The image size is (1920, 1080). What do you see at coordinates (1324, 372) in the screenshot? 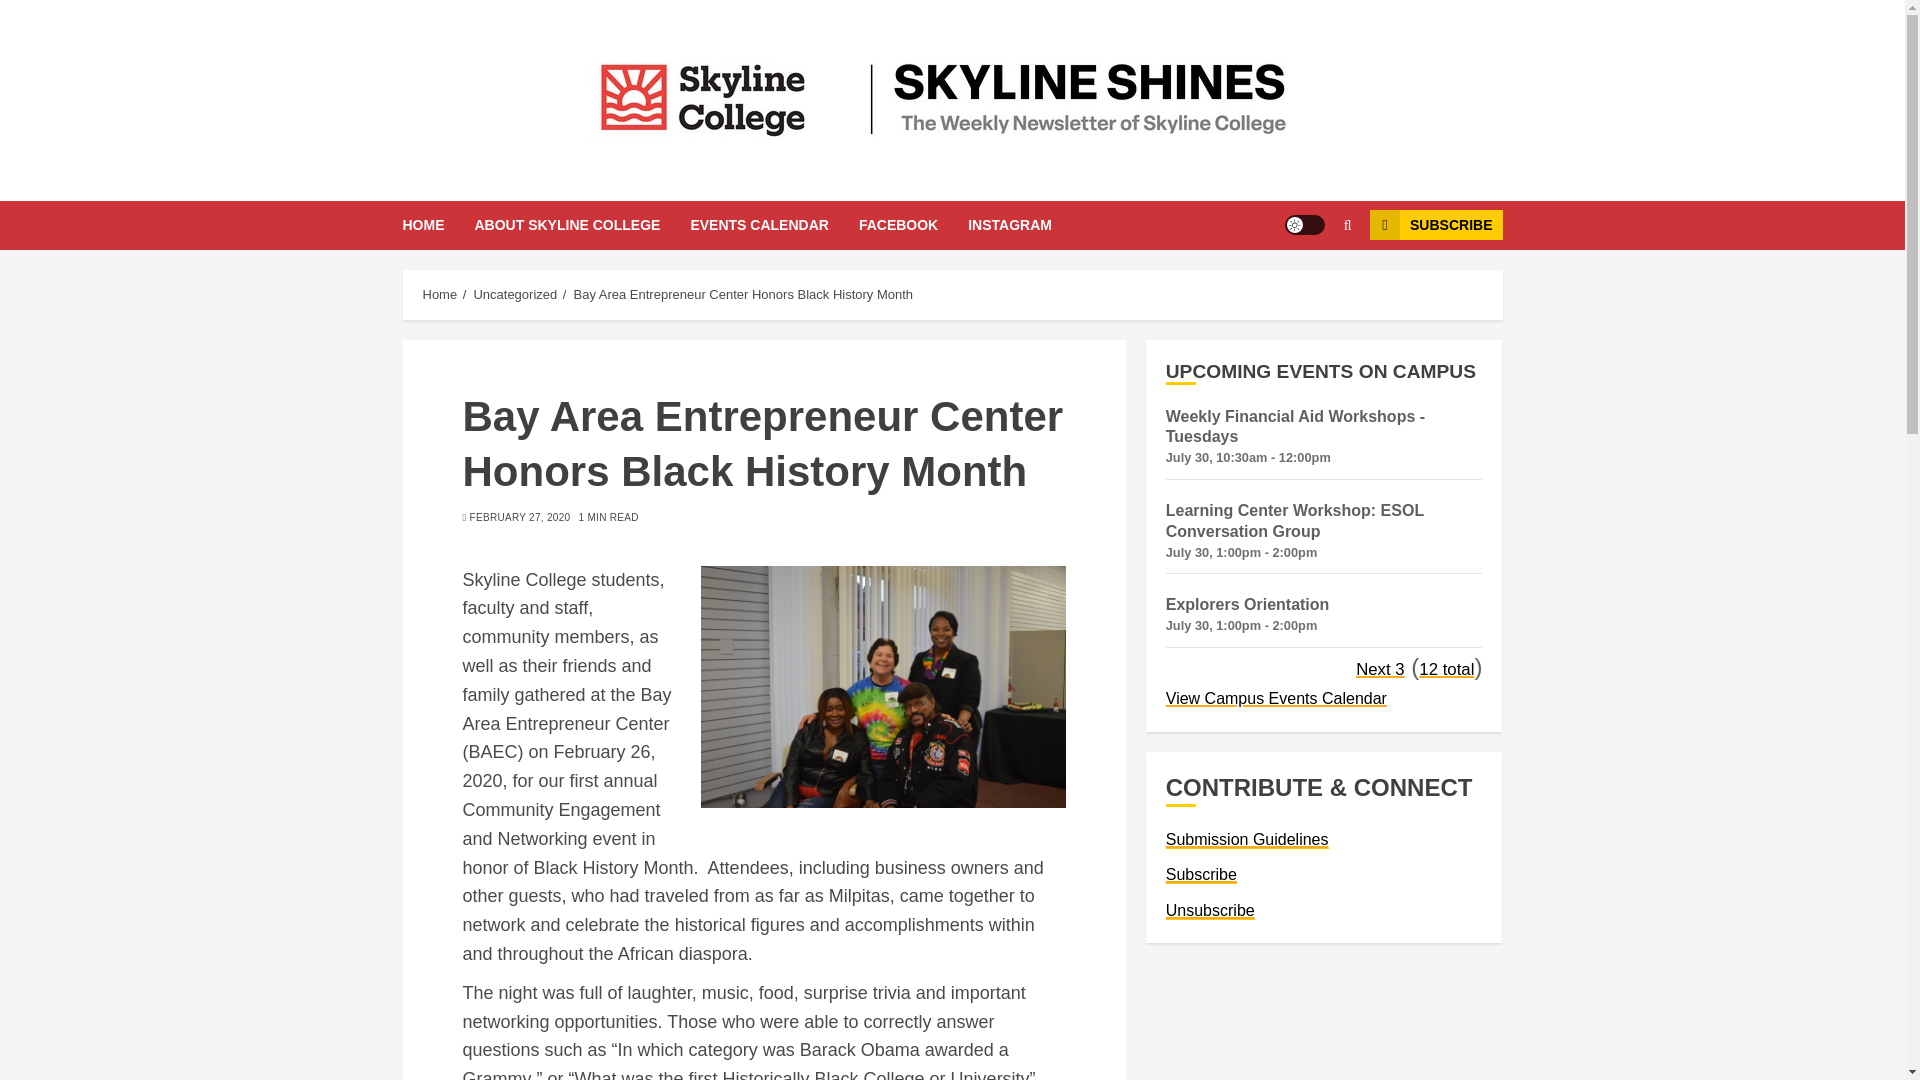
I see `UPCOMING EVENTS ON CAMPUS` at bounding box center [1324, 372].